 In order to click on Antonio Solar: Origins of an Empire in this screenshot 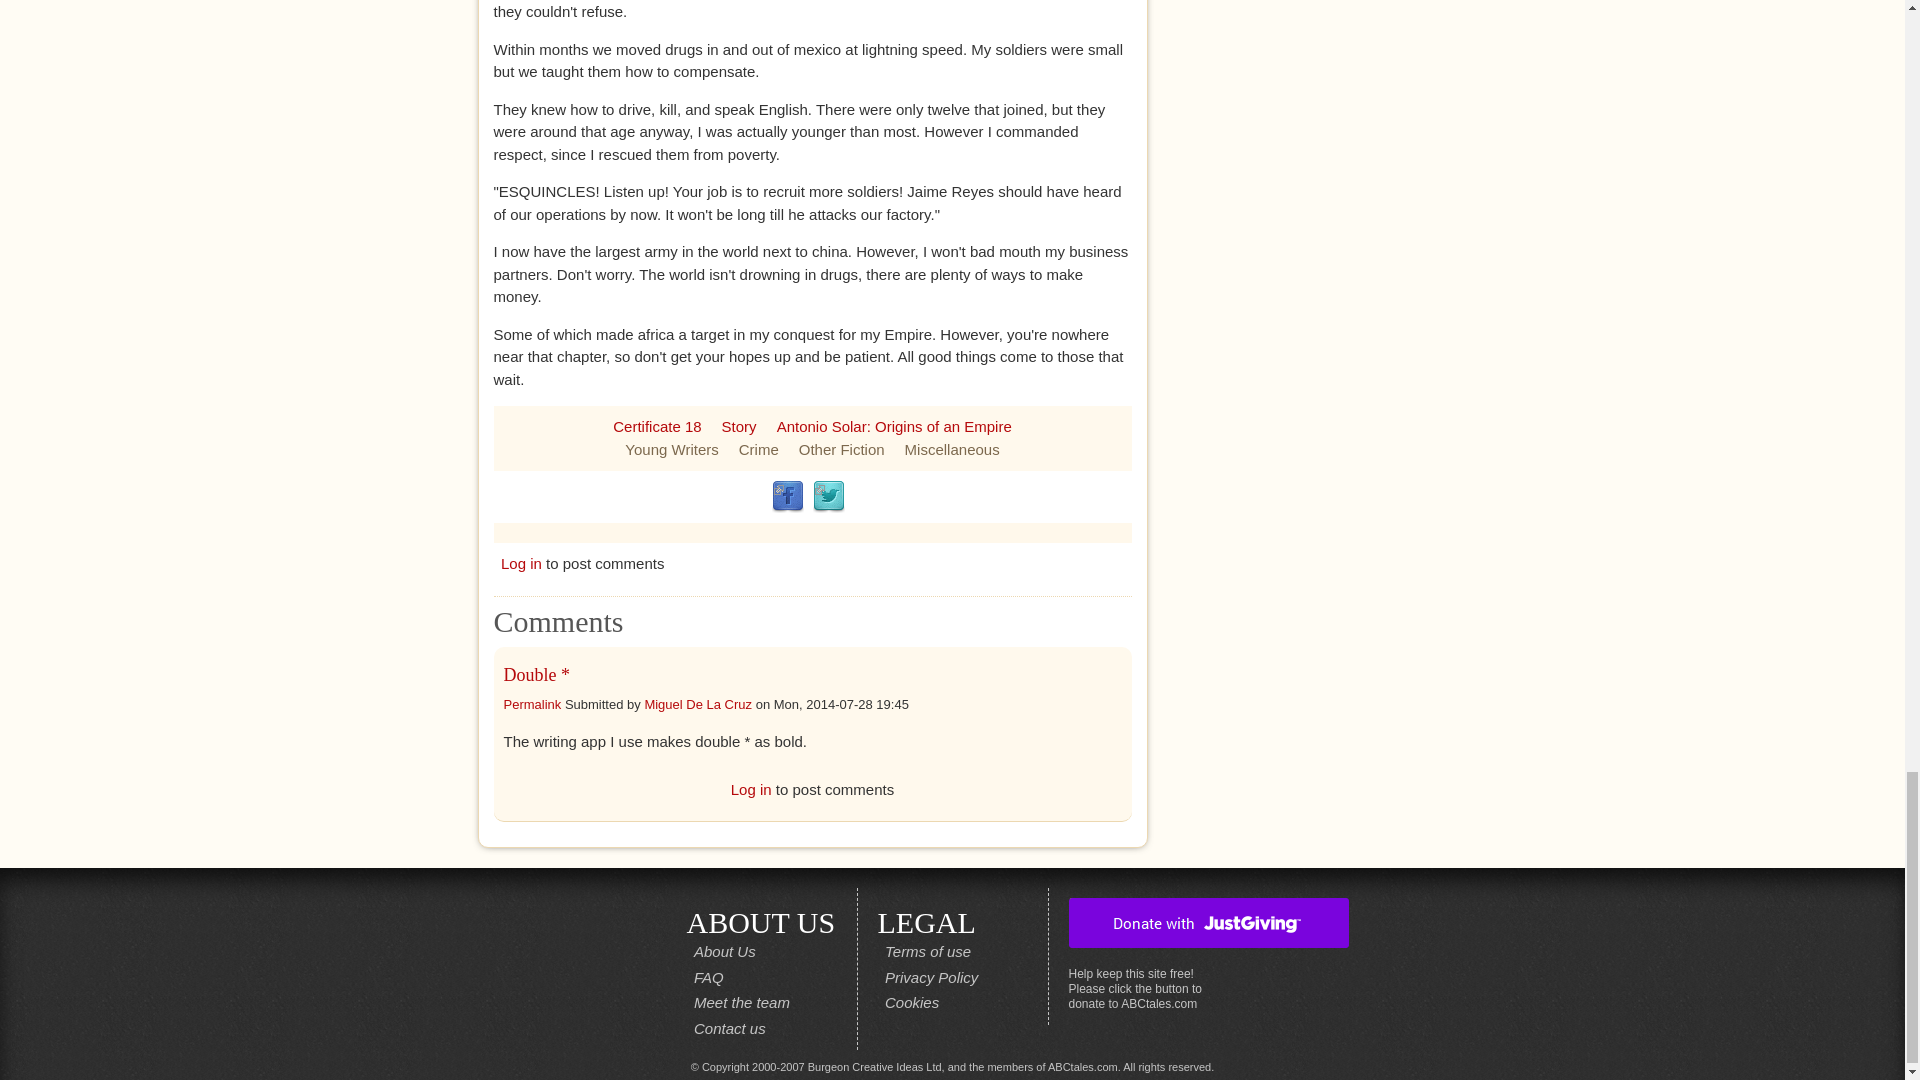, I will do `click(894, 426)`.